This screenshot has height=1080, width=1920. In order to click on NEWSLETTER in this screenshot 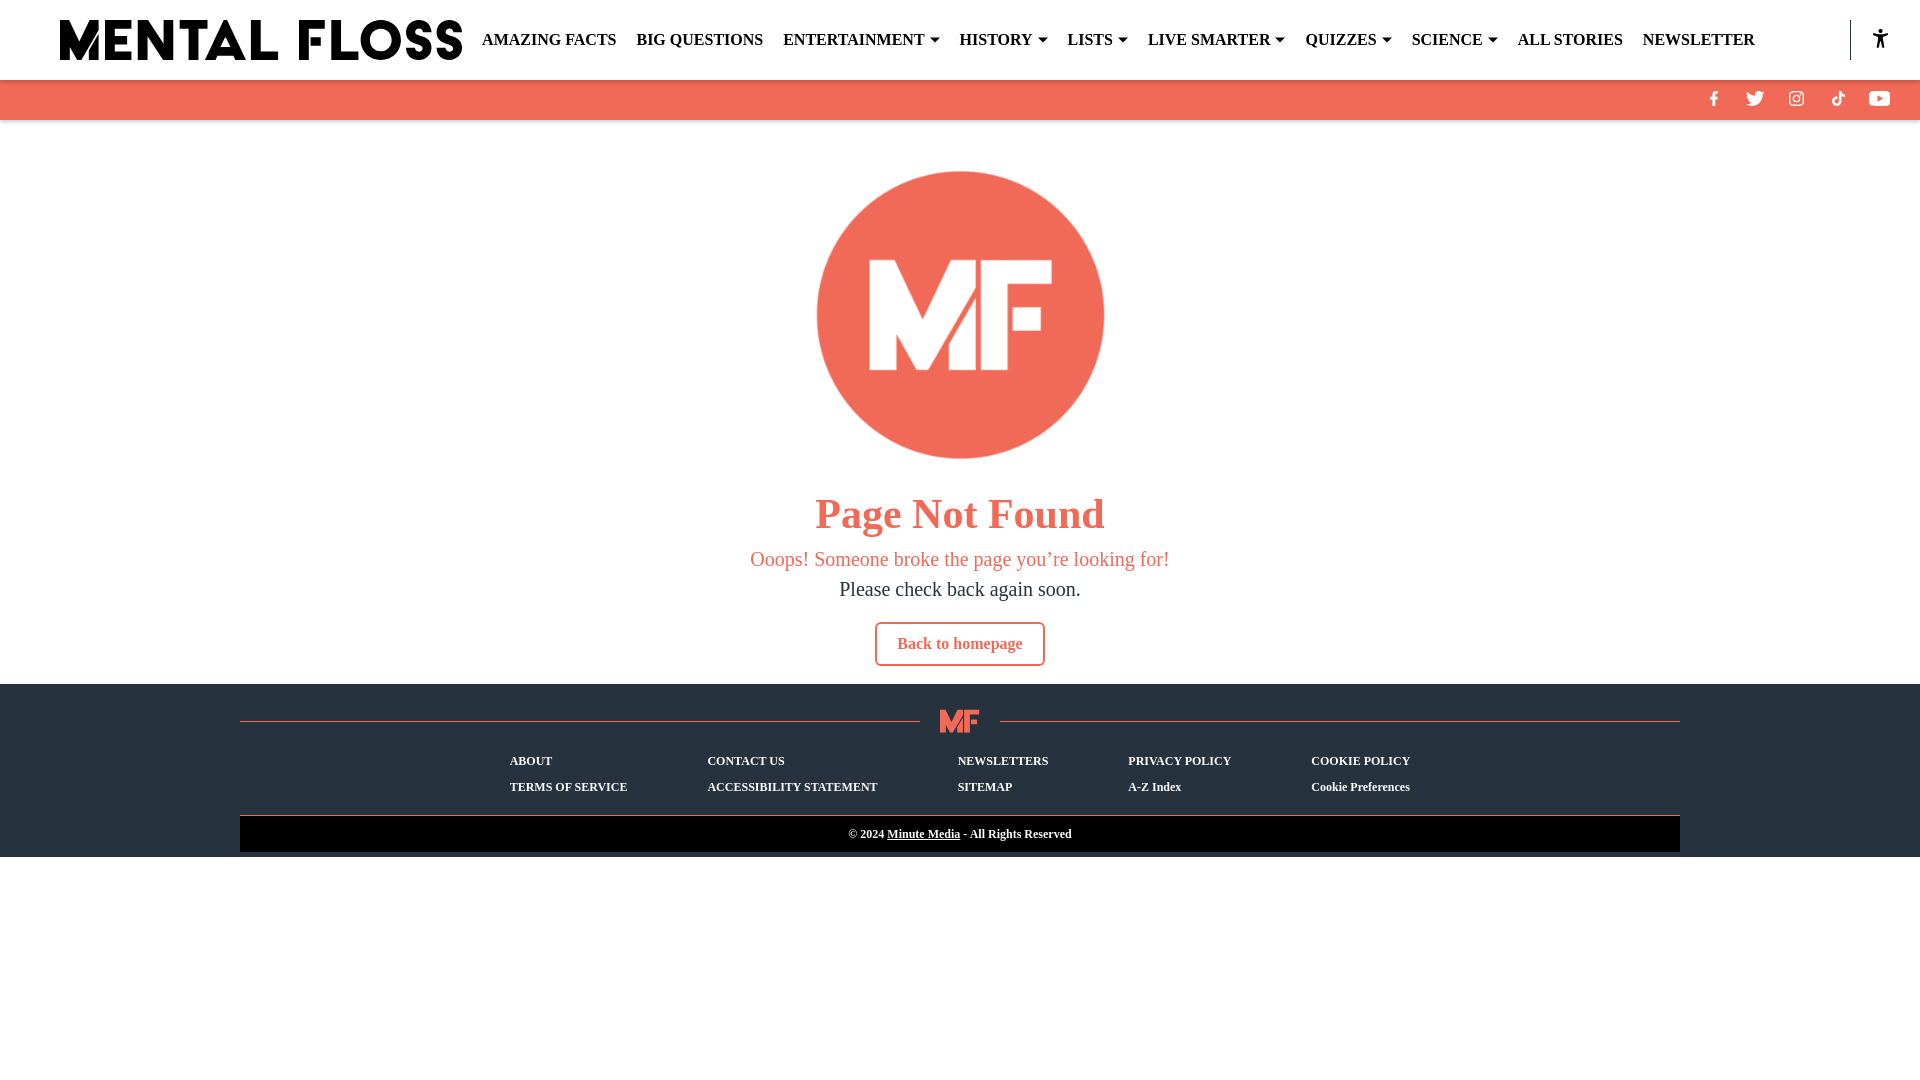, I will do `click(1698, 40)`.